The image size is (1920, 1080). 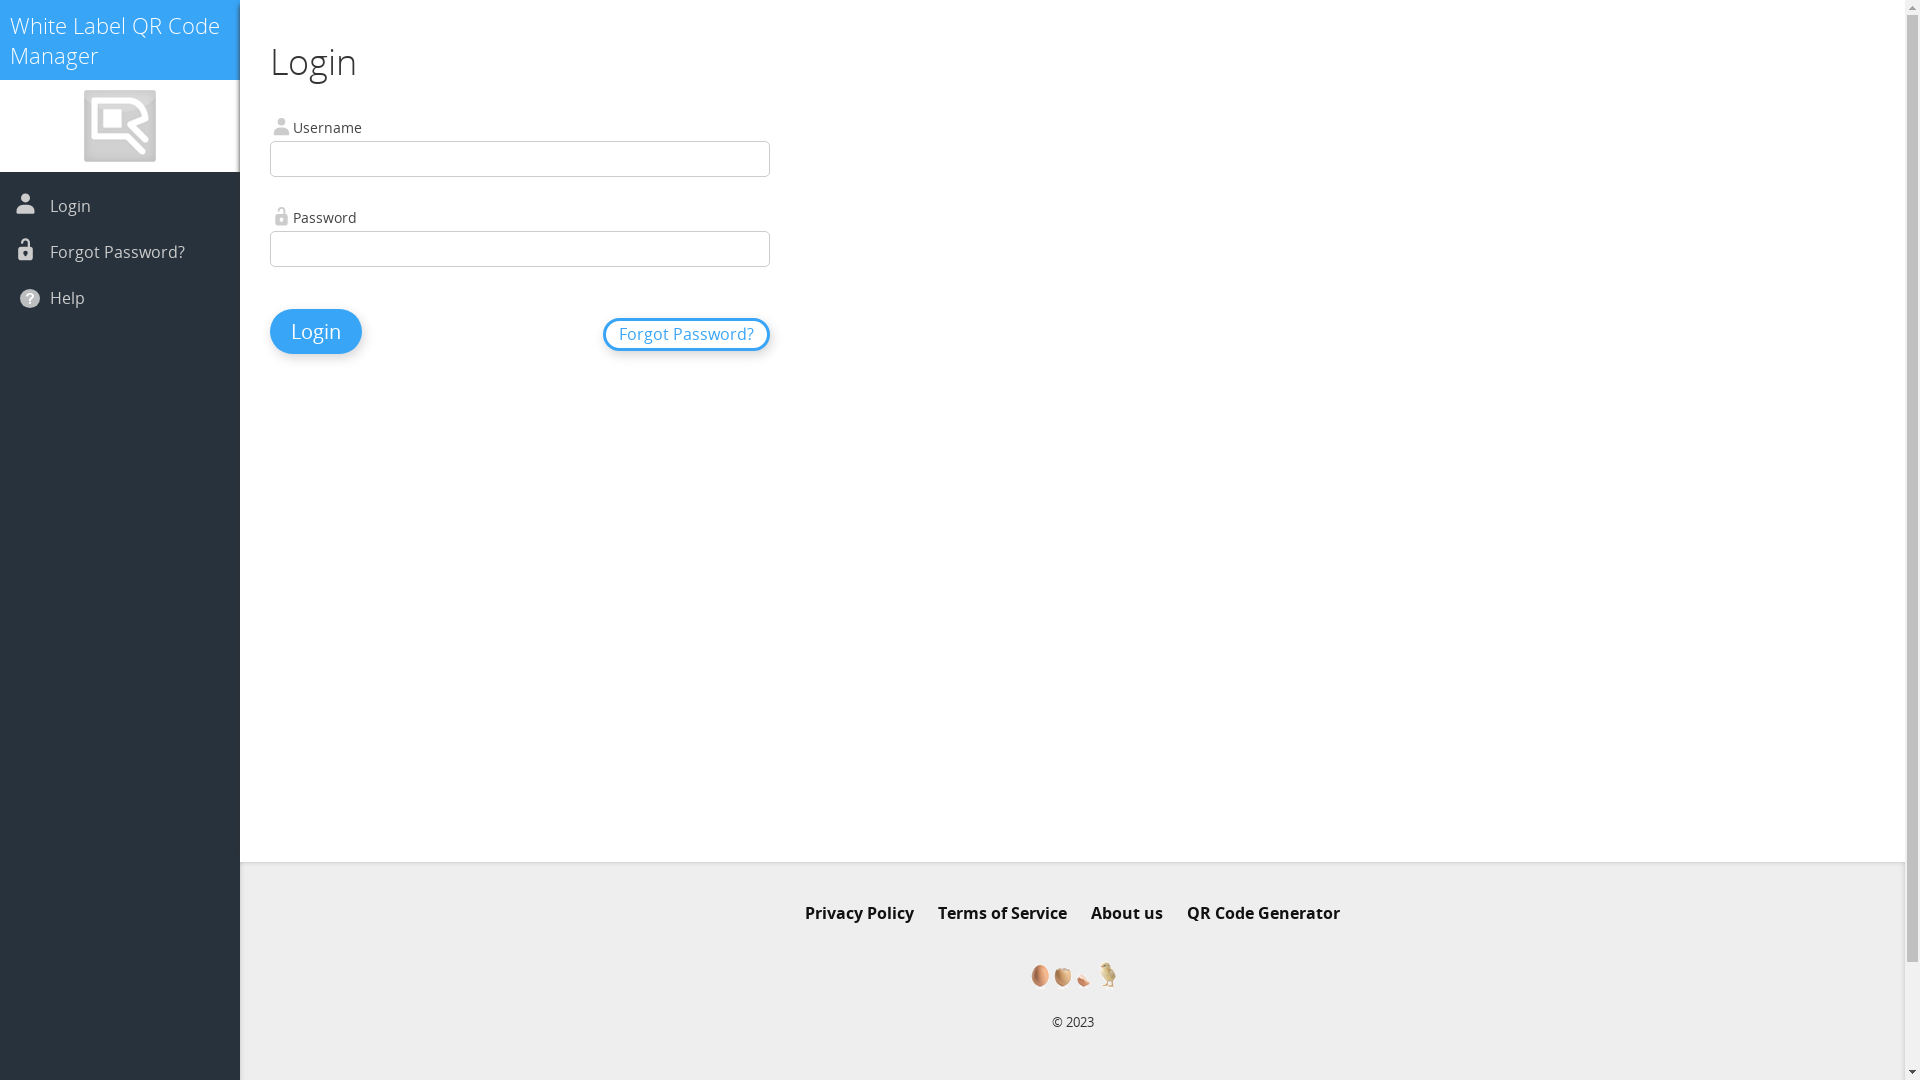 What do you see at coordinates (1002, 913) in the screenshot?
I see `Terms of Service` at bounding box center [1002, 913].